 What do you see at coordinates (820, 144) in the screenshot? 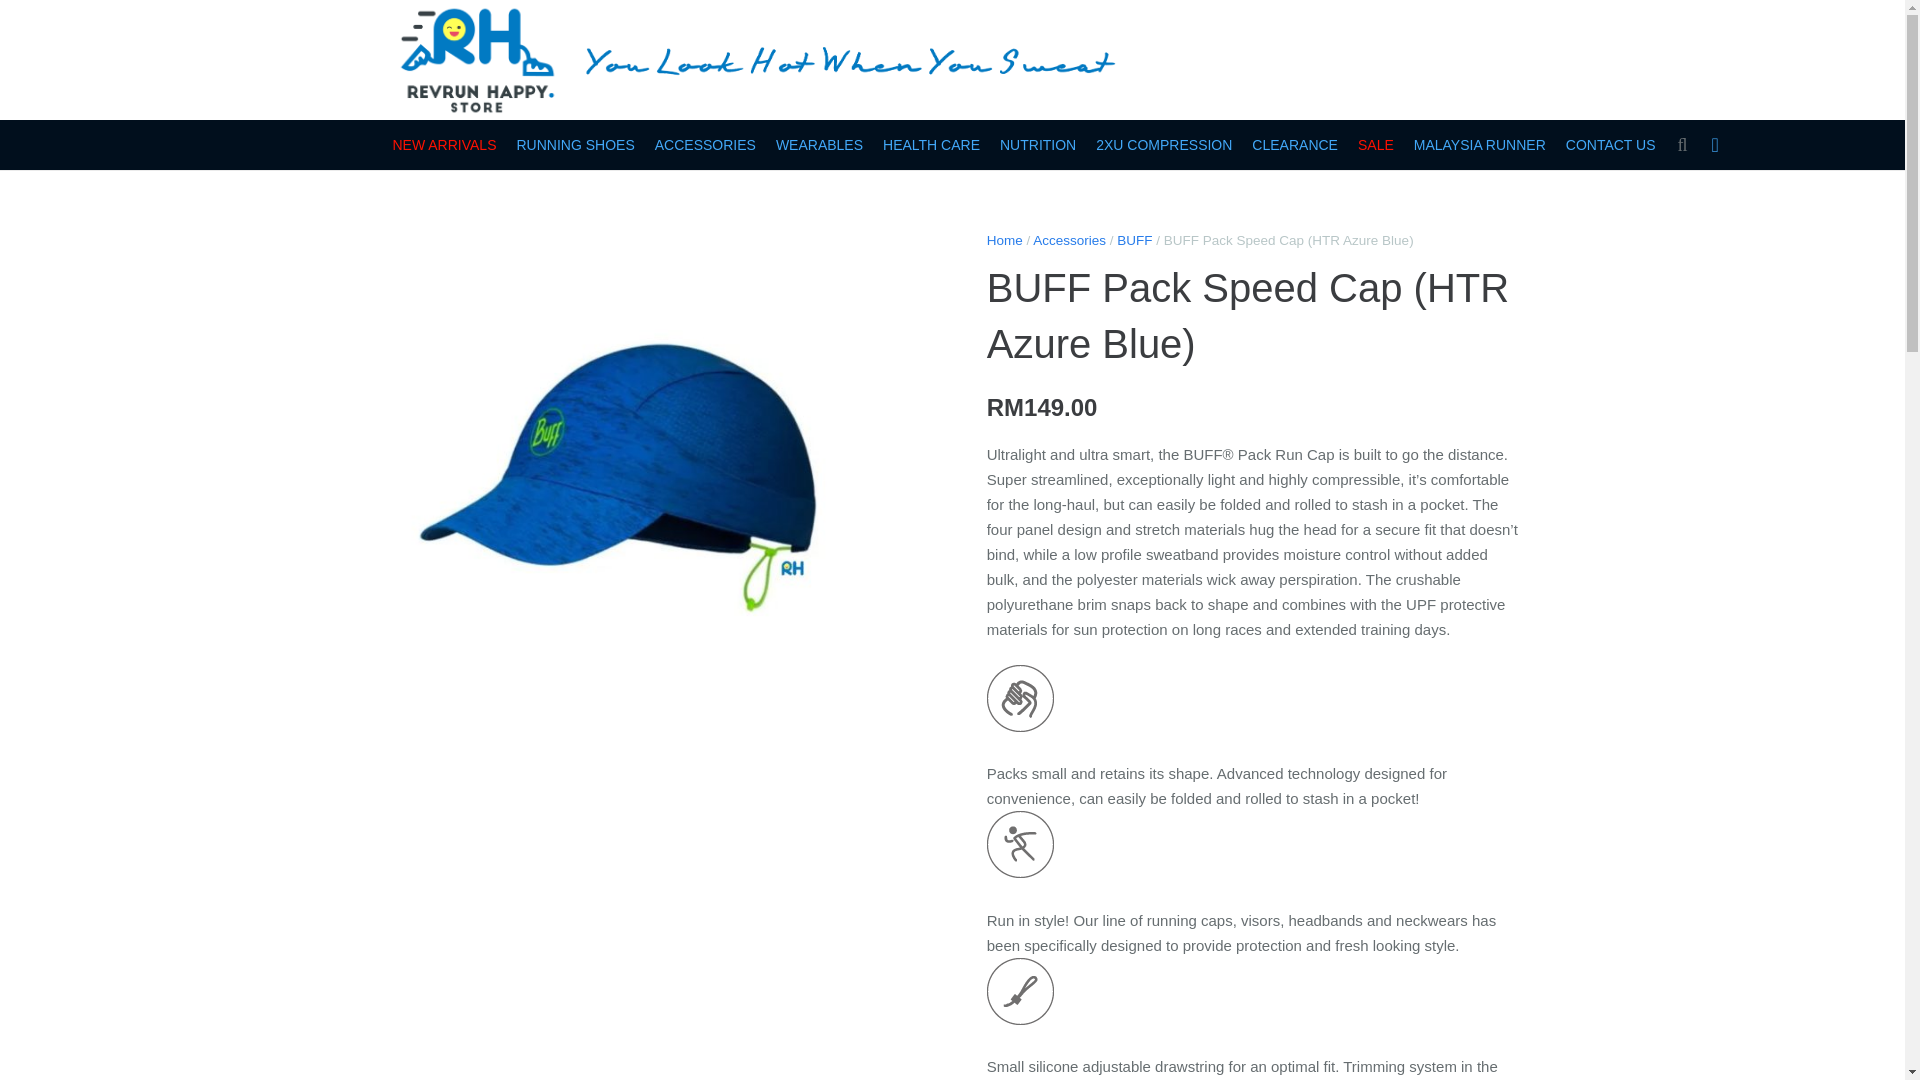
I see `WEARABLES` at bounding box center [820, 144].